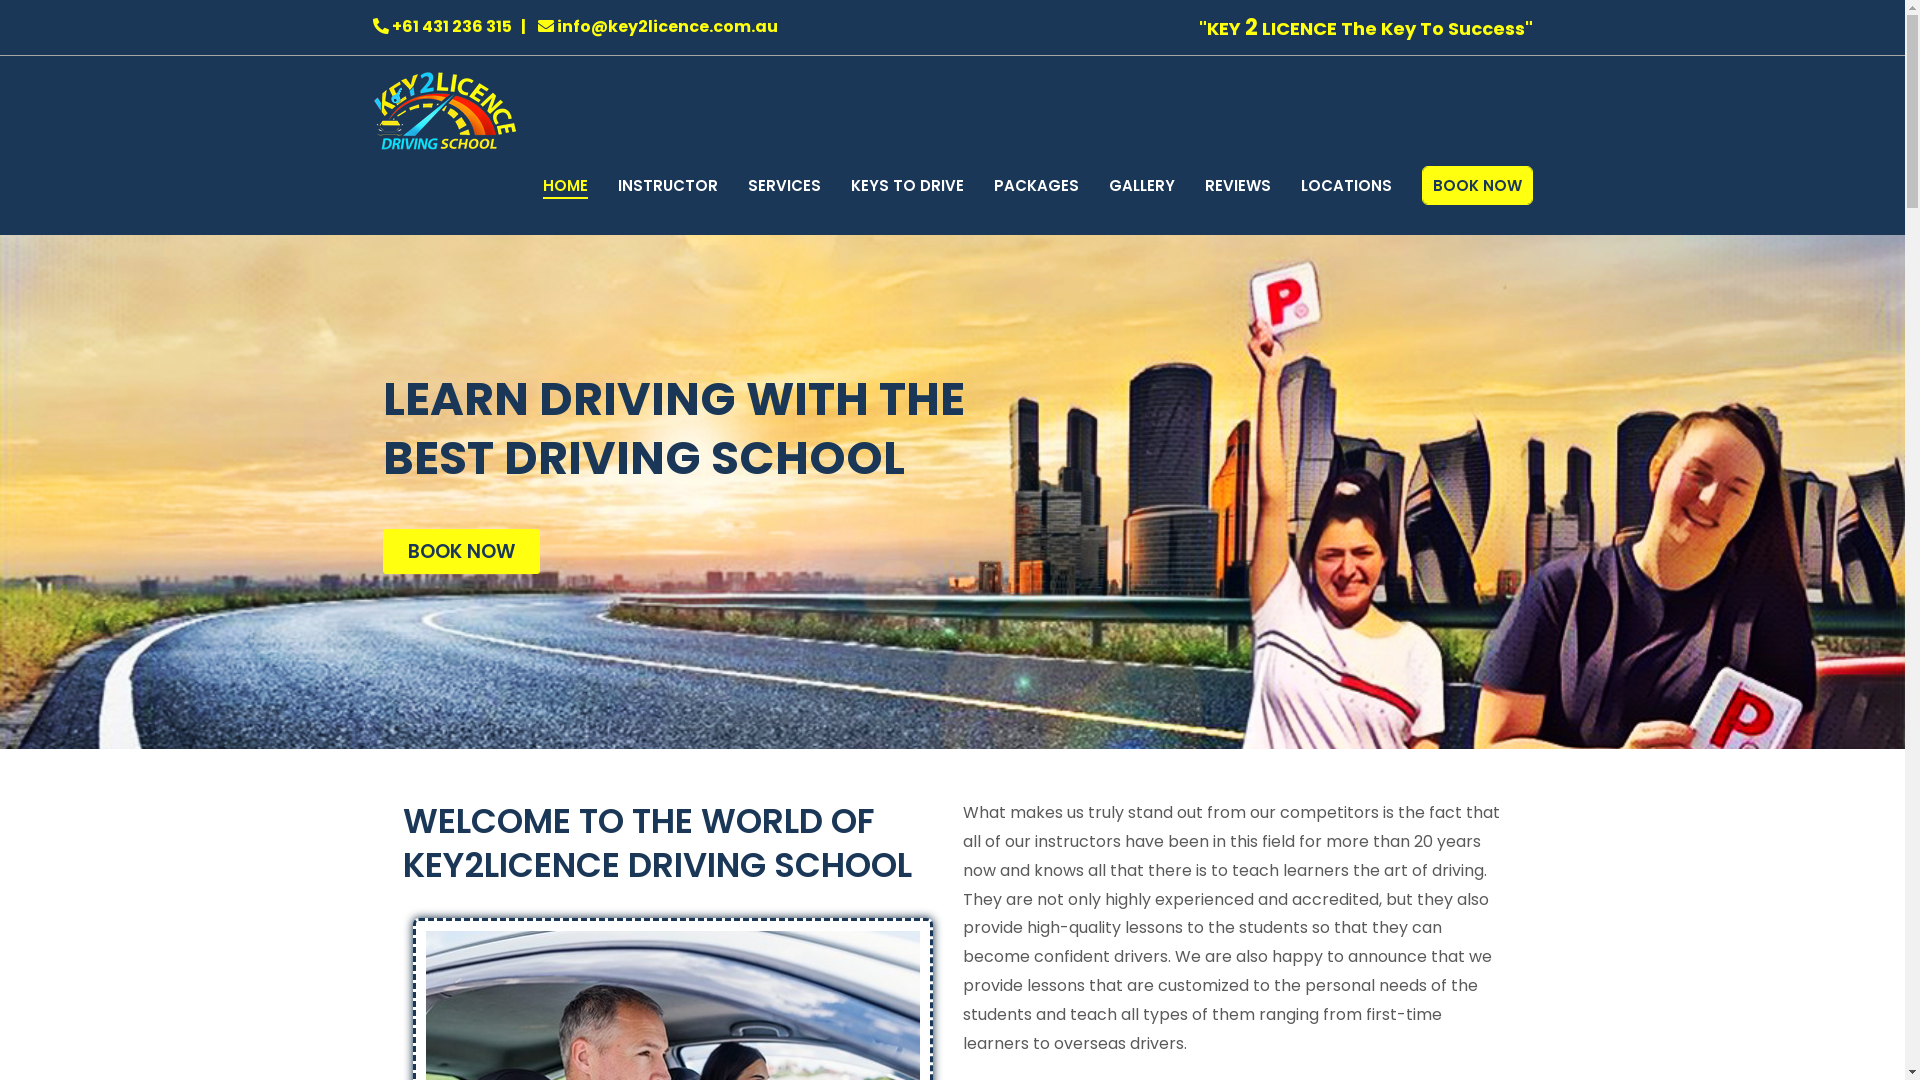 The height and width of the screenshot is (1080, 1920). What do you see at coordinates (784, 186) in the screenshot?
I see `SERVICES` at bounding box center [784, 186].